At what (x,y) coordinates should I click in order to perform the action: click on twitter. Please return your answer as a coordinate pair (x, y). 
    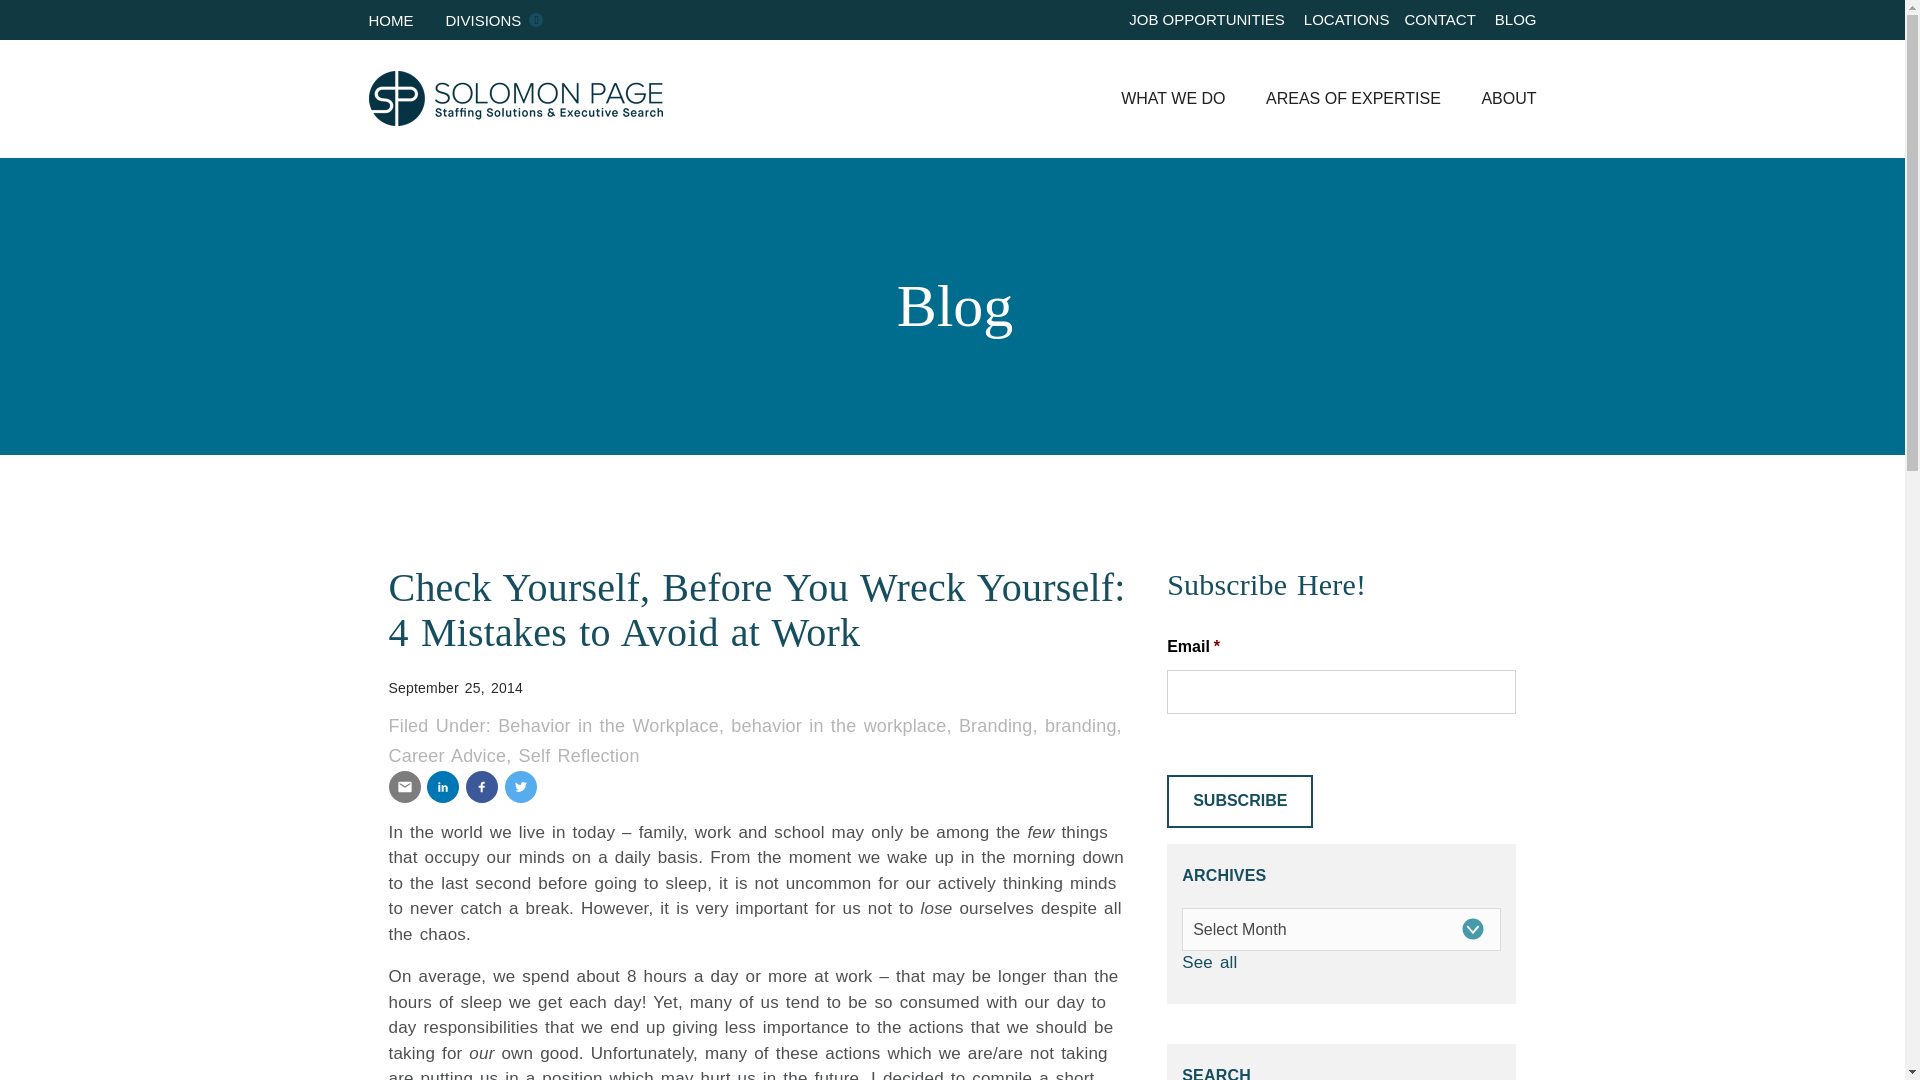
    Looking at the image, I should click on (520, 787).